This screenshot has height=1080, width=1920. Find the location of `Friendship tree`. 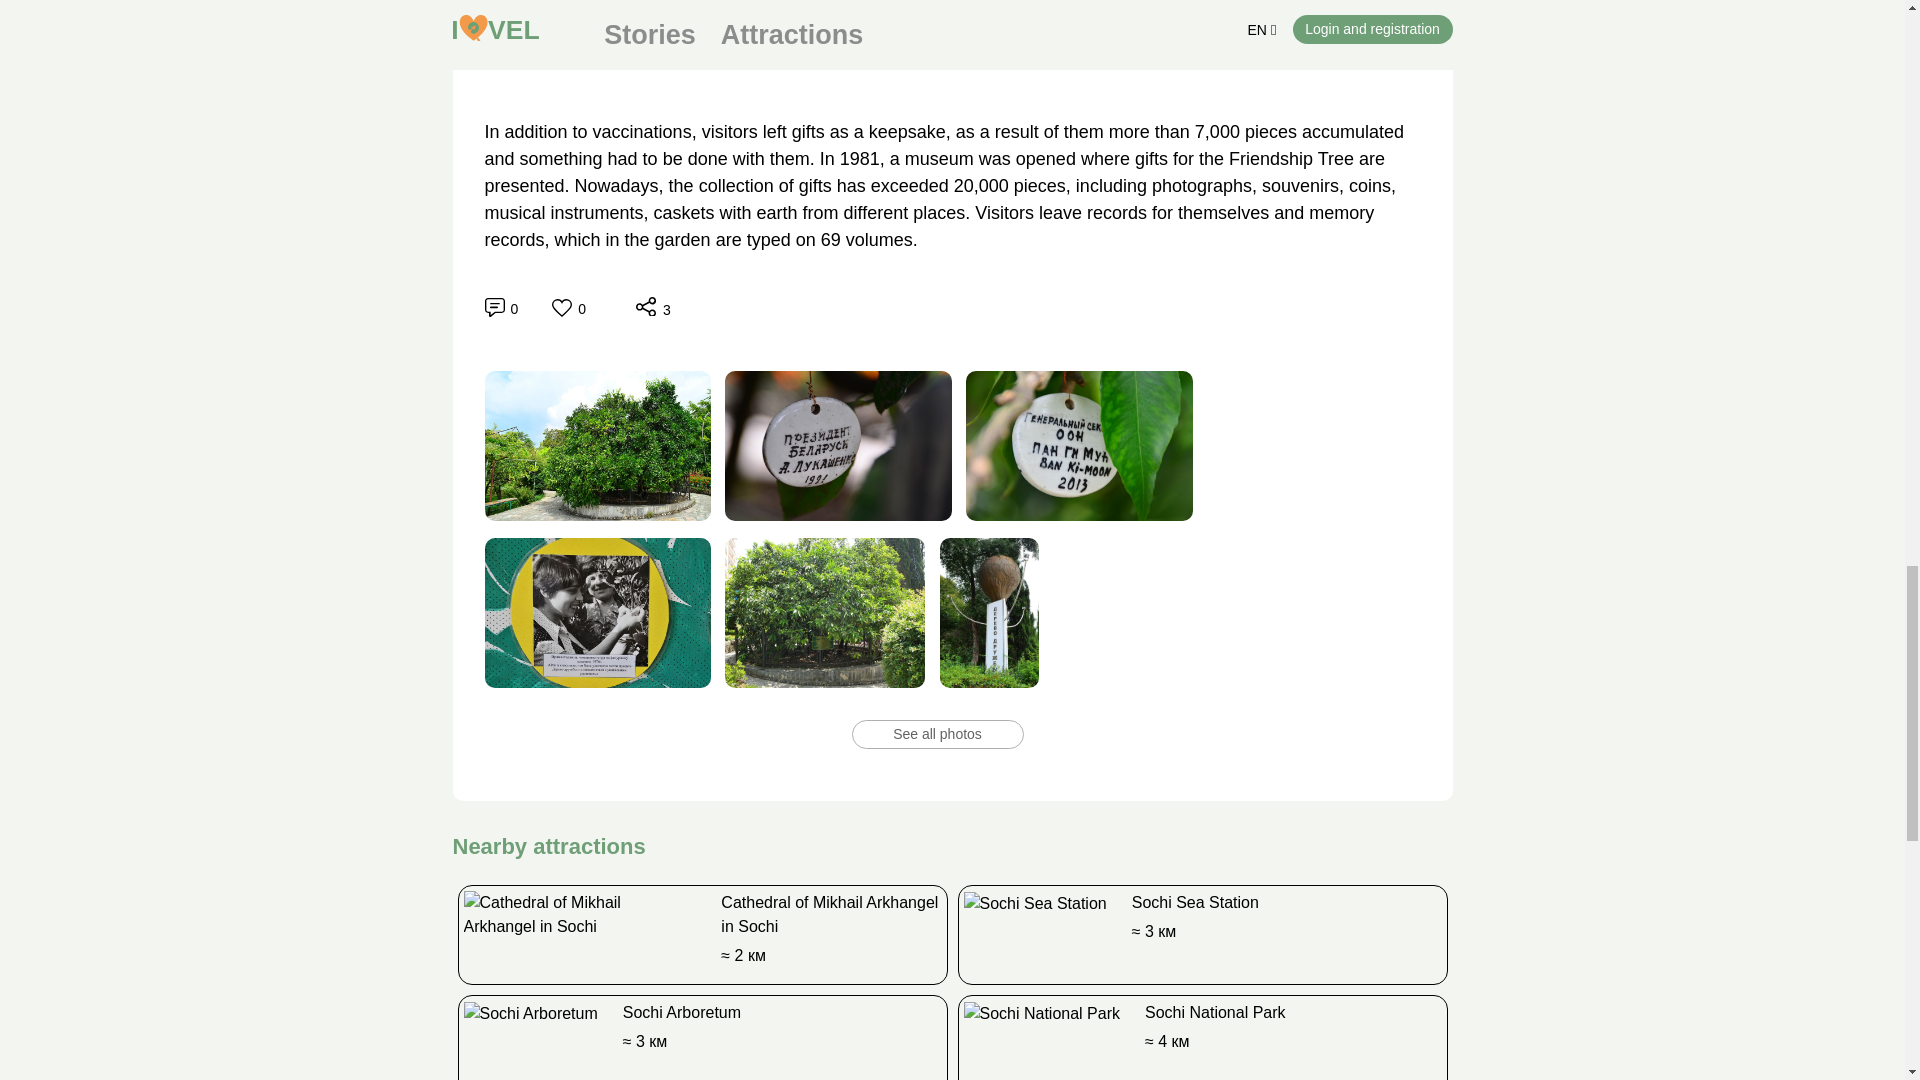

Friendship tree is located at coordinates (838, 446).